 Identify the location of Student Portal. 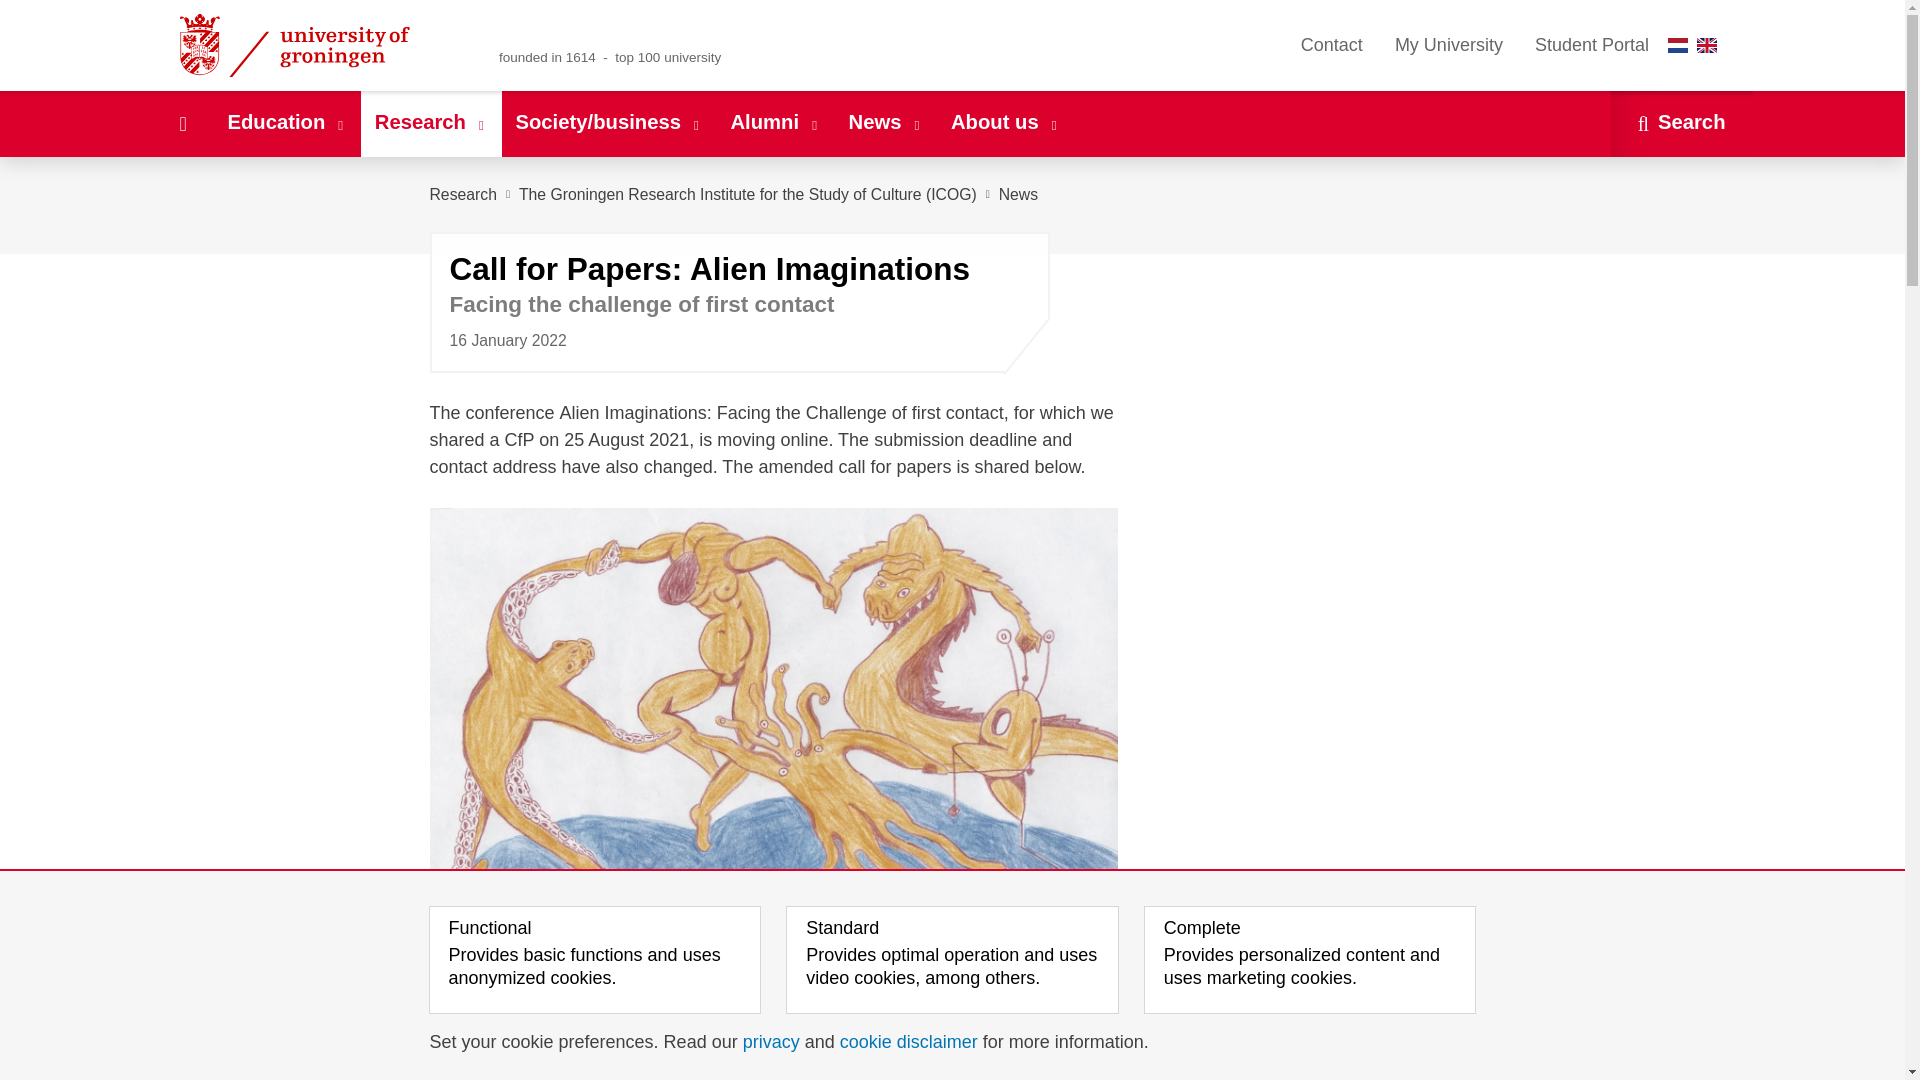
(1591, 45).